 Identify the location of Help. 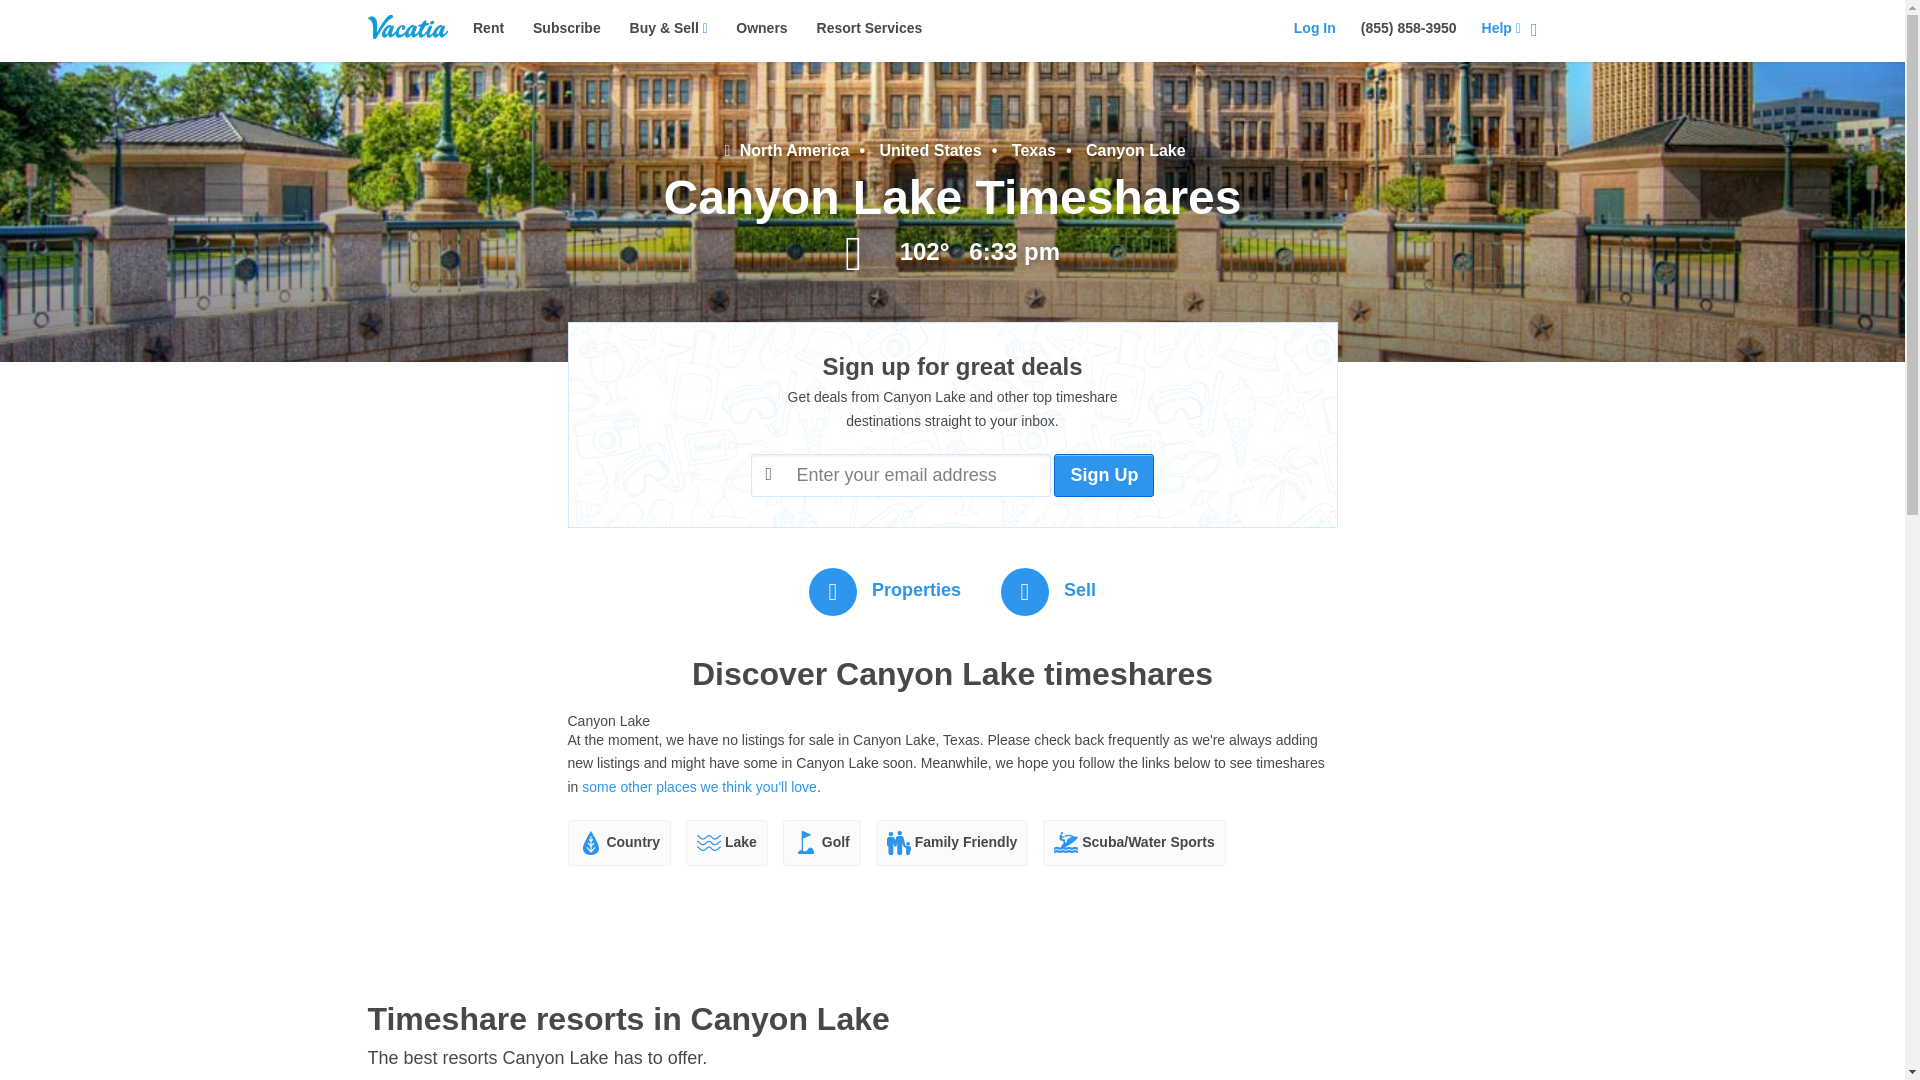
(1501, 28).